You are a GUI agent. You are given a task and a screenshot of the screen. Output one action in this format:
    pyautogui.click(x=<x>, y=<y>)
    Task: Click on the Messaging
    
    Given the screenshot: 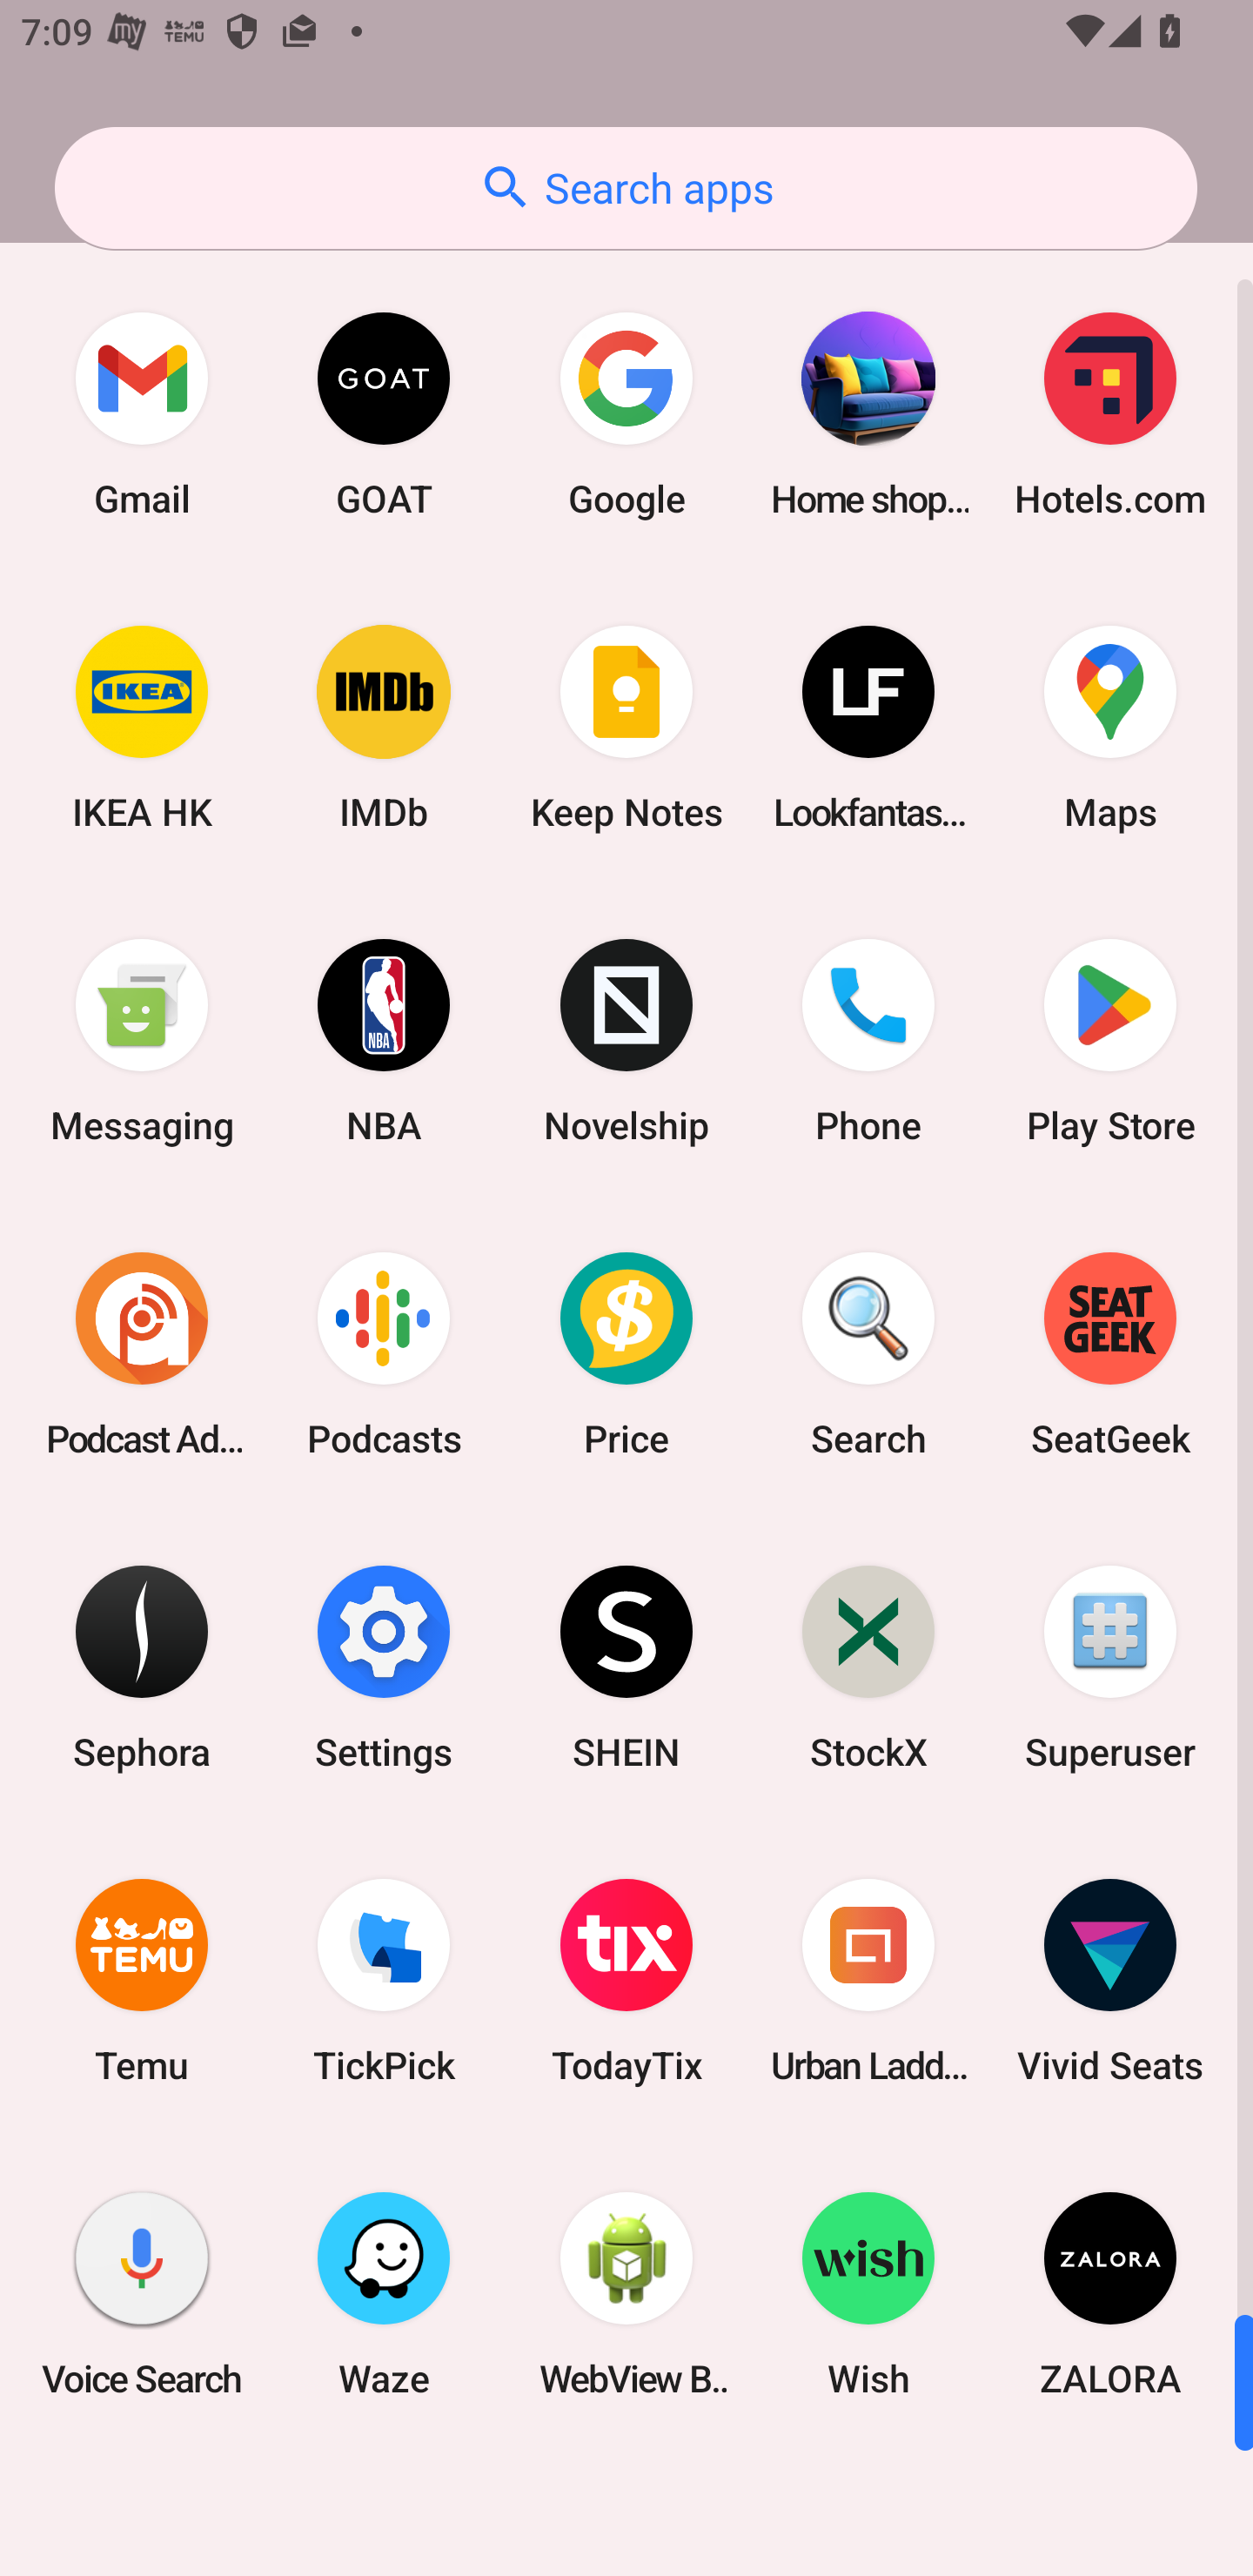 What is the action you would take?
    pyautogui.click(x=142, y=1041)
    